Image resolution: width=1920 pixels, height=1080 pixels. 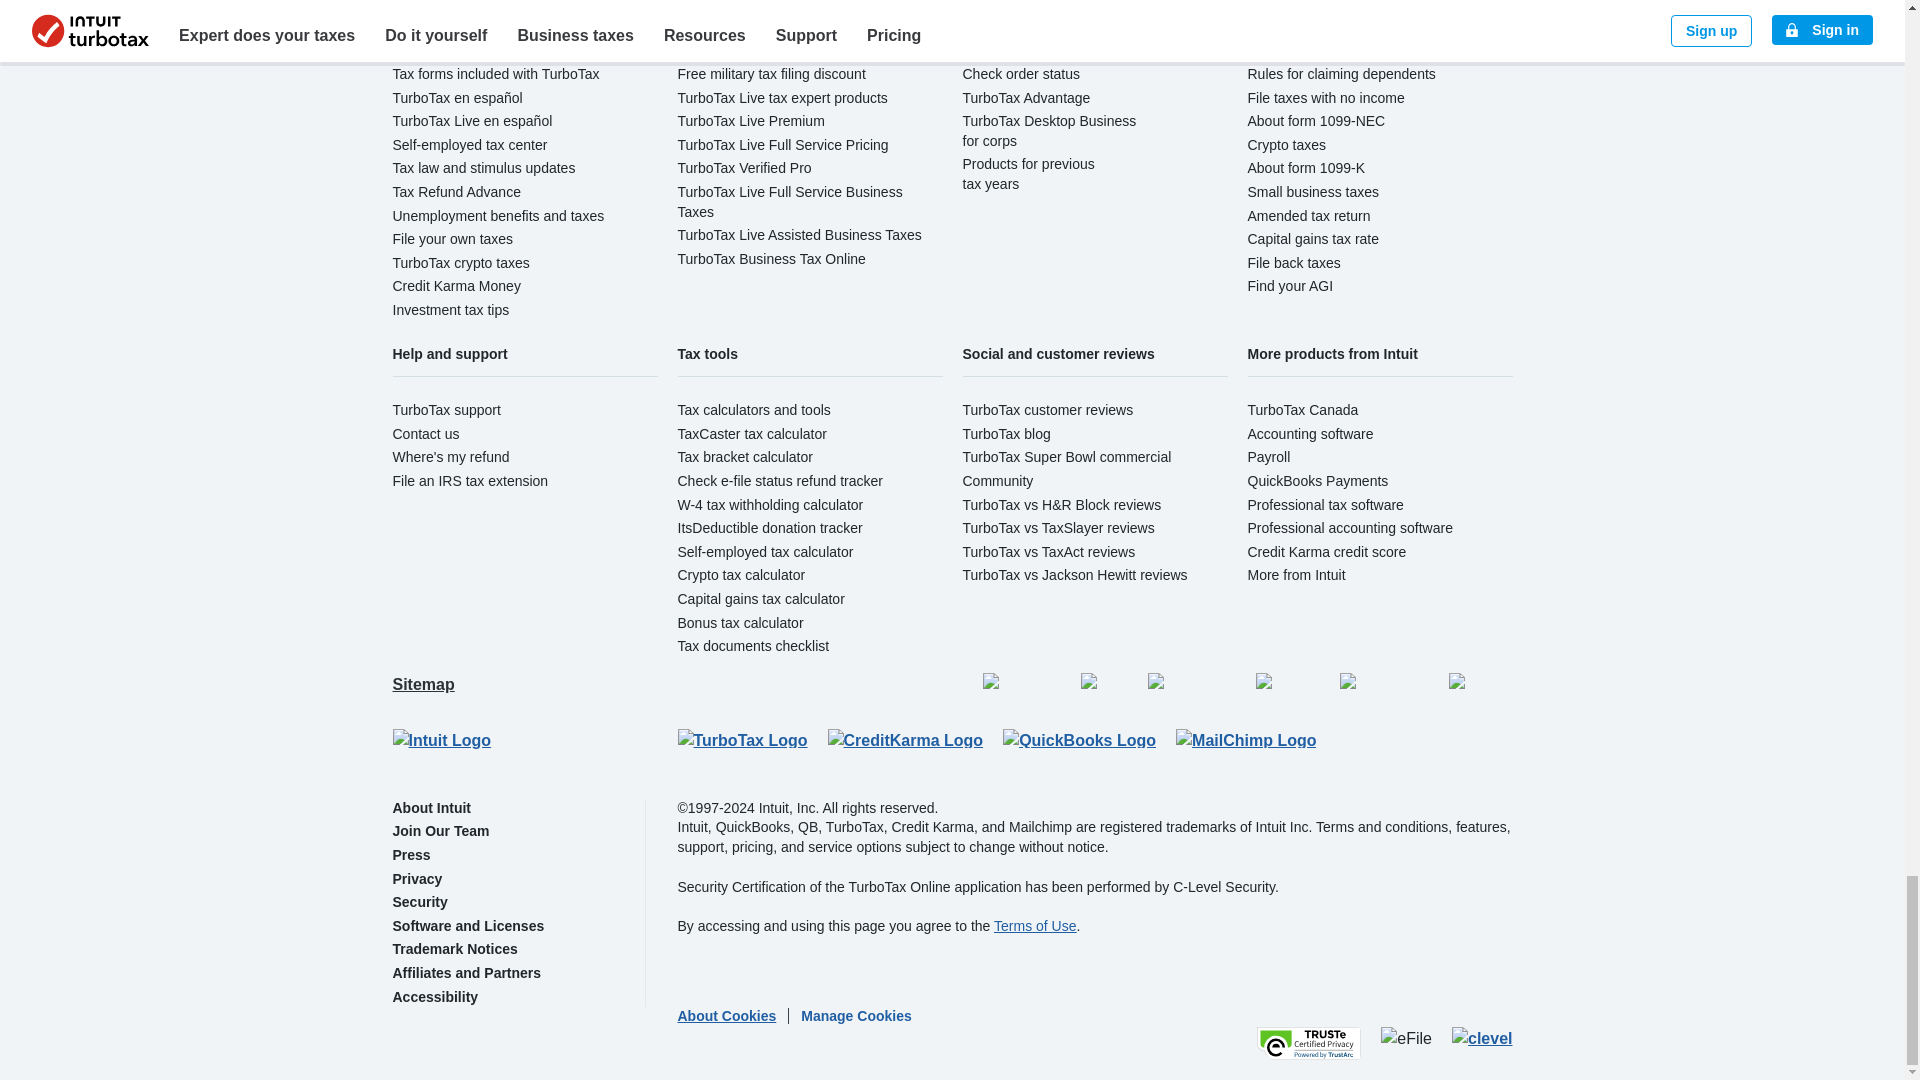 I want to click on Deluxe to maximize tax deductions, so click(x=786, y=26).